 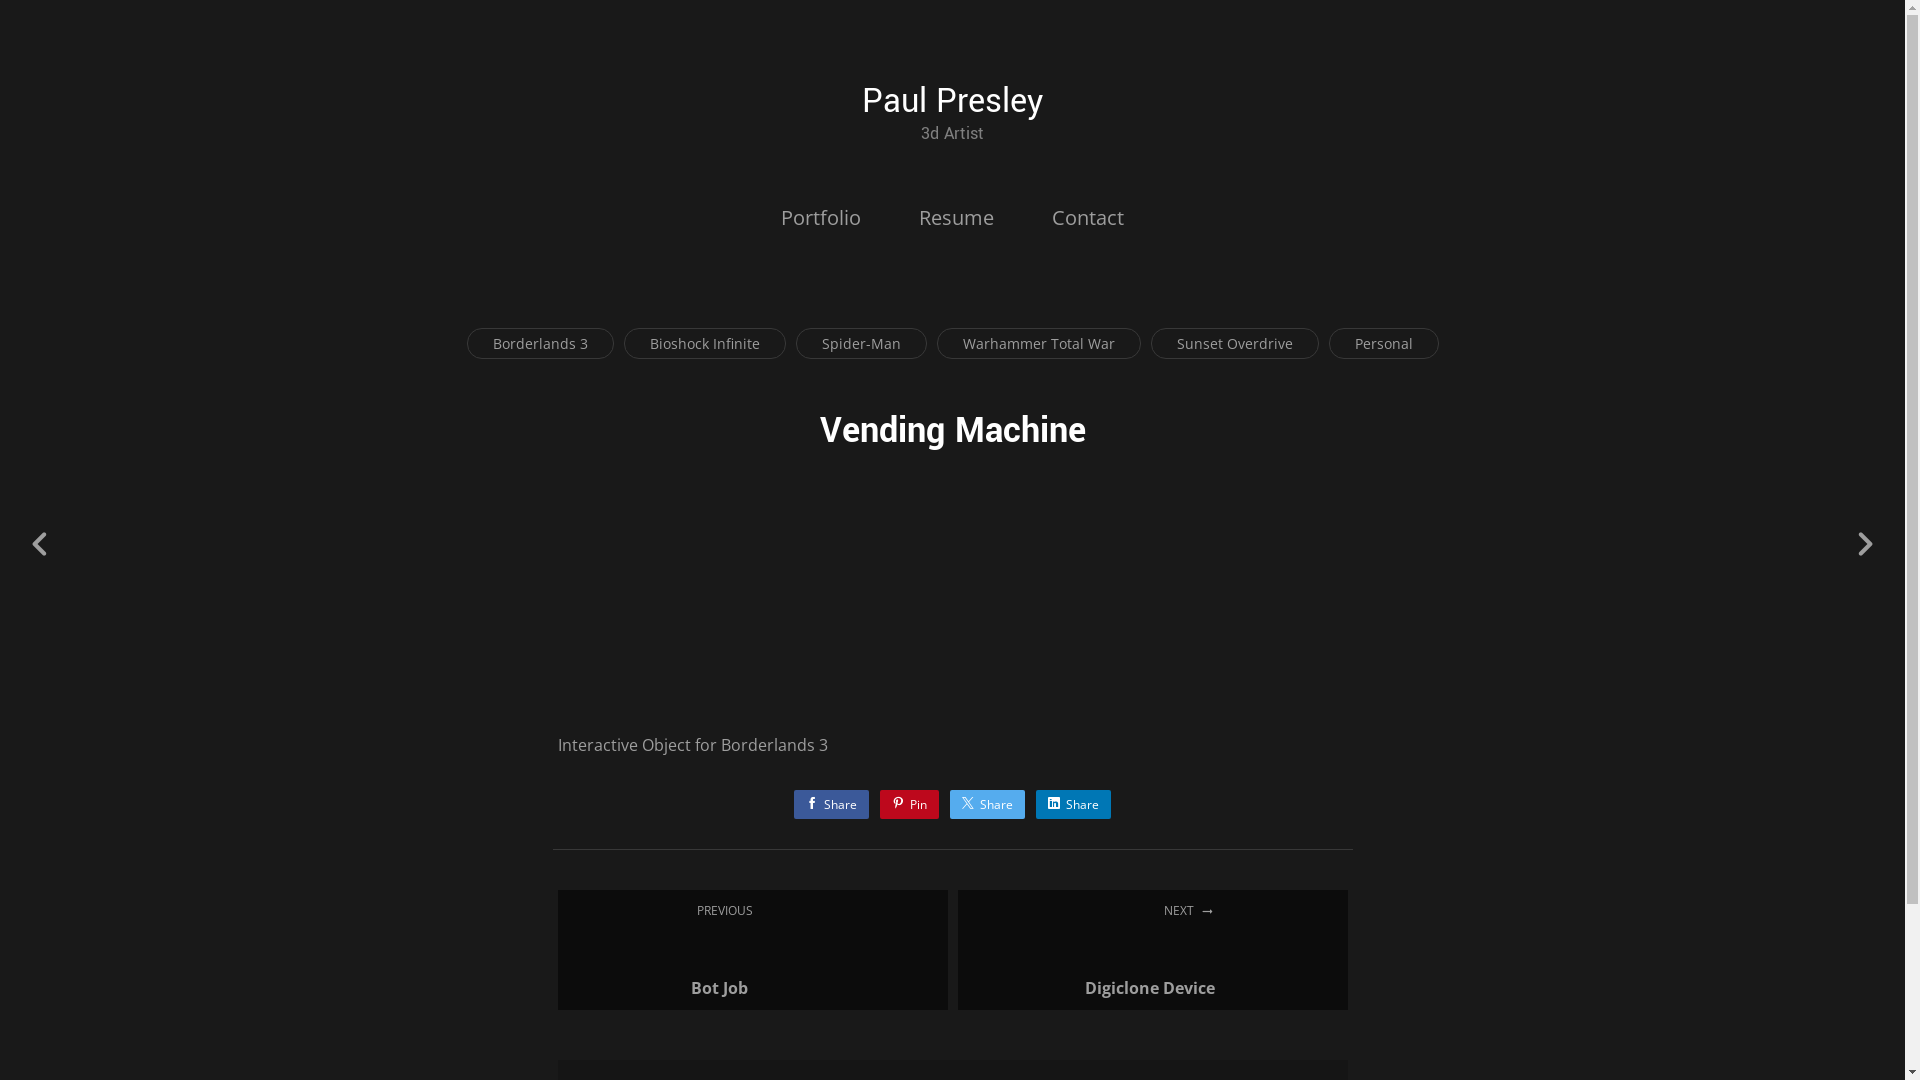 I want to click on Spider-Man, so click(x=862, y=344).